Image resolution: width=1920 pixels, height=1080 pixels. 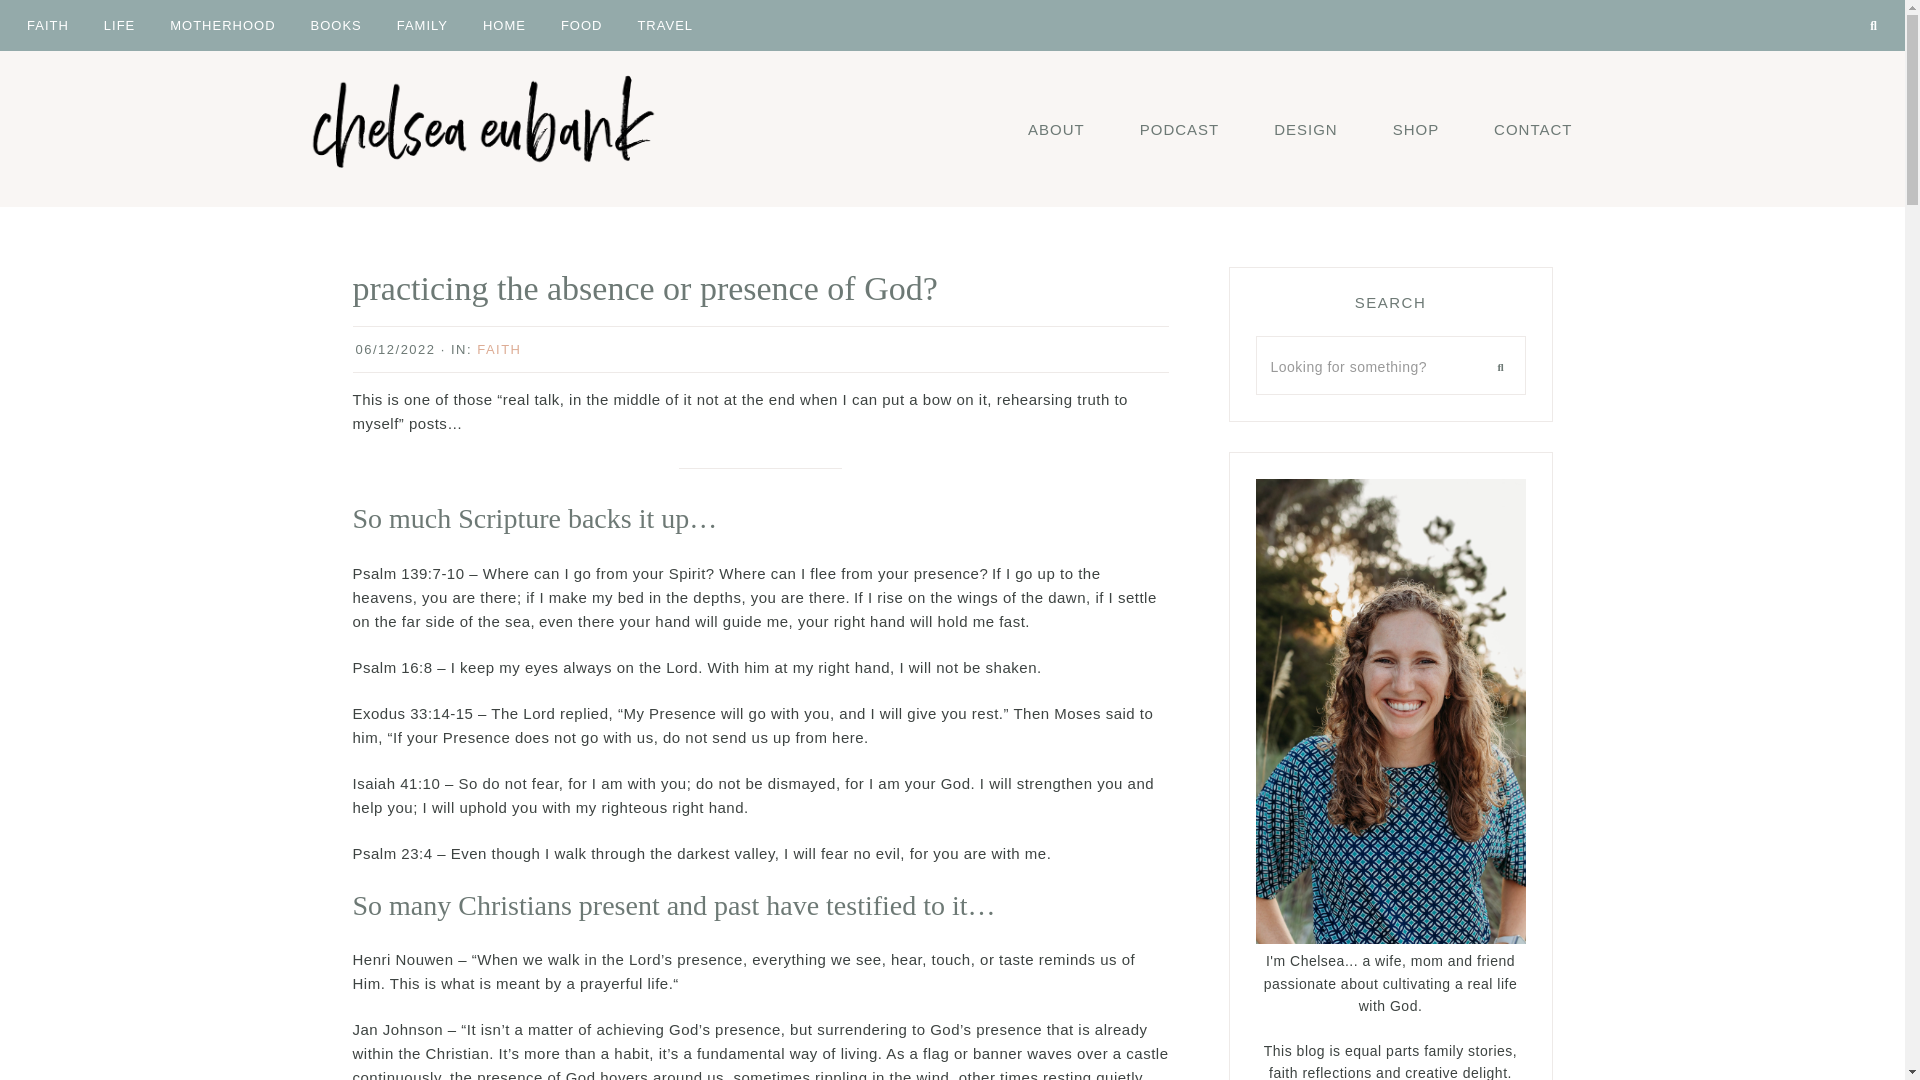 I want to click on TRAVEL, so click(x=665, y=24).